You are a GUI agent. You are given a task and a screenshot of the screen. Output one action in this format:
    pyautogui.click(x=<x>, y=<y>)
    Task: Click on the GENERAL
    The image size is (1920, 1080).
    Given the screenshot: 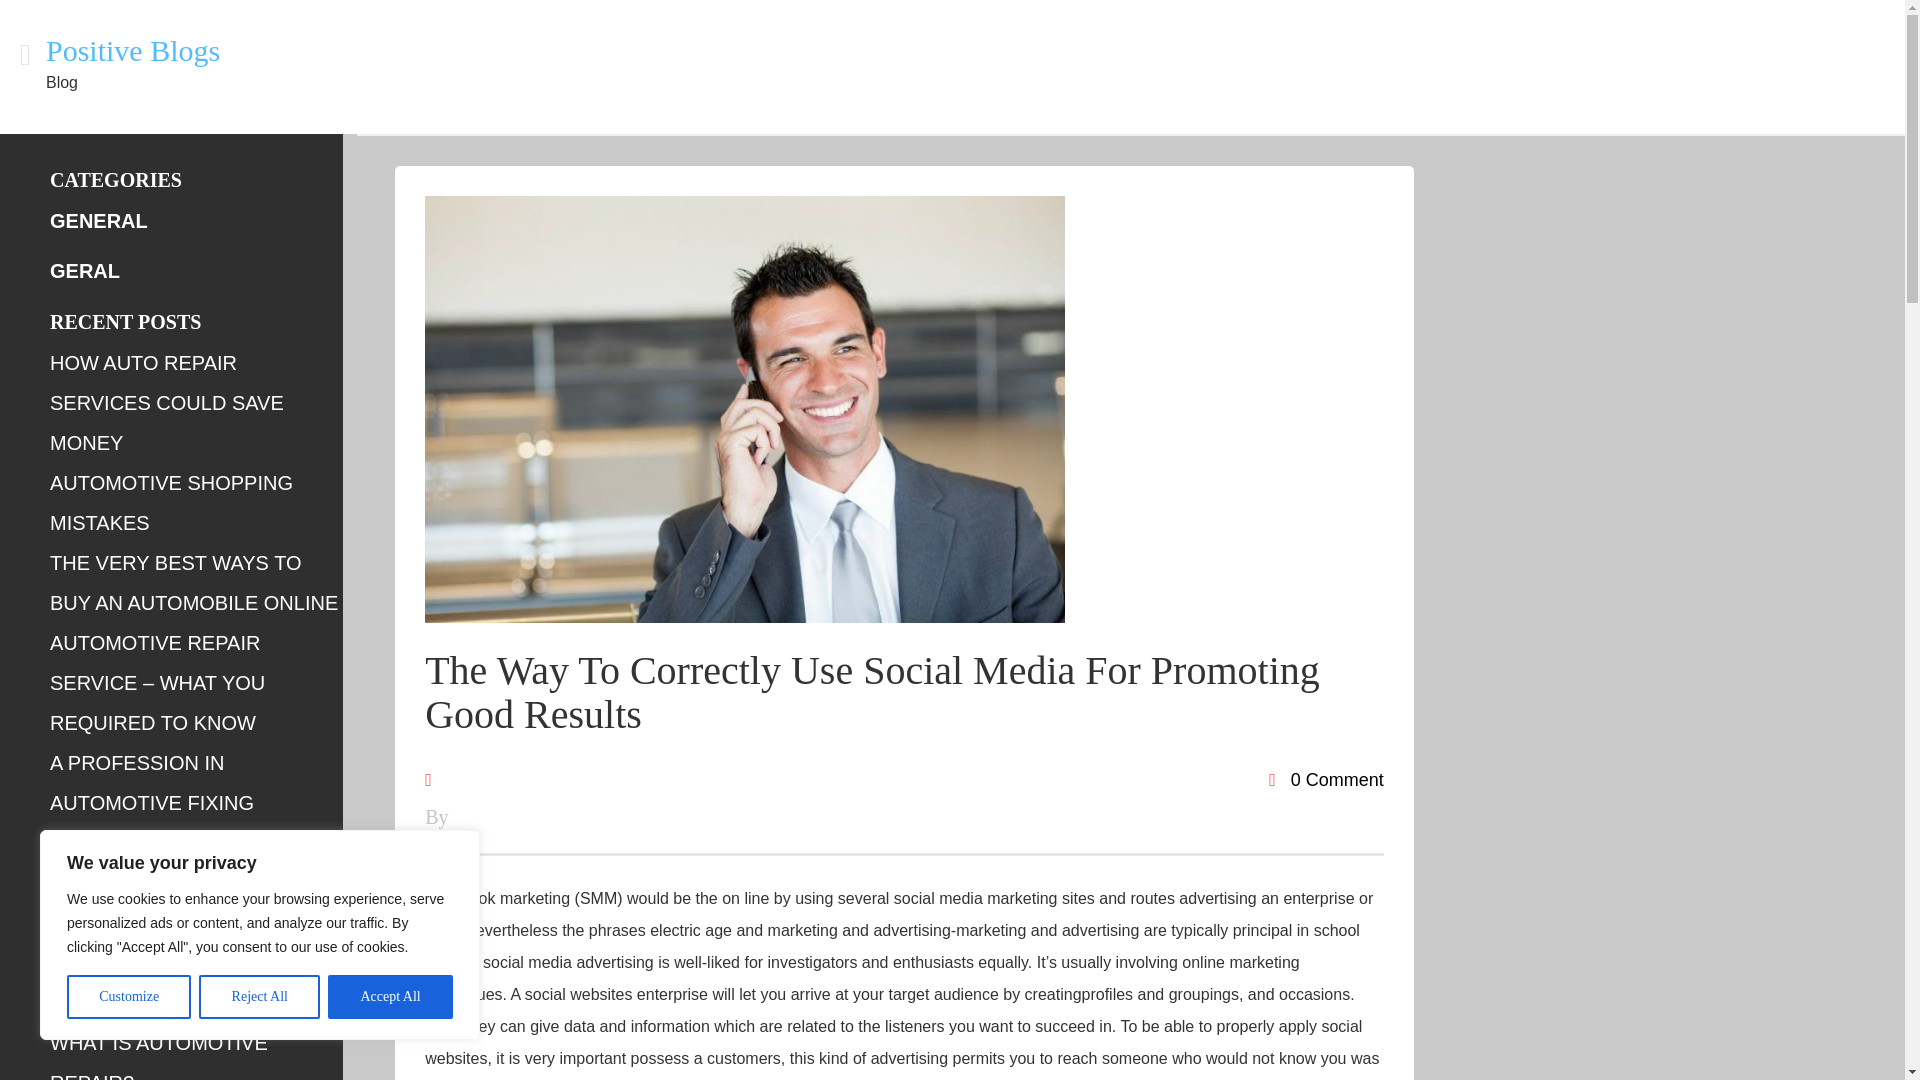 What is the action you would take?
    pyautogui.click(x=98, y=220)
    